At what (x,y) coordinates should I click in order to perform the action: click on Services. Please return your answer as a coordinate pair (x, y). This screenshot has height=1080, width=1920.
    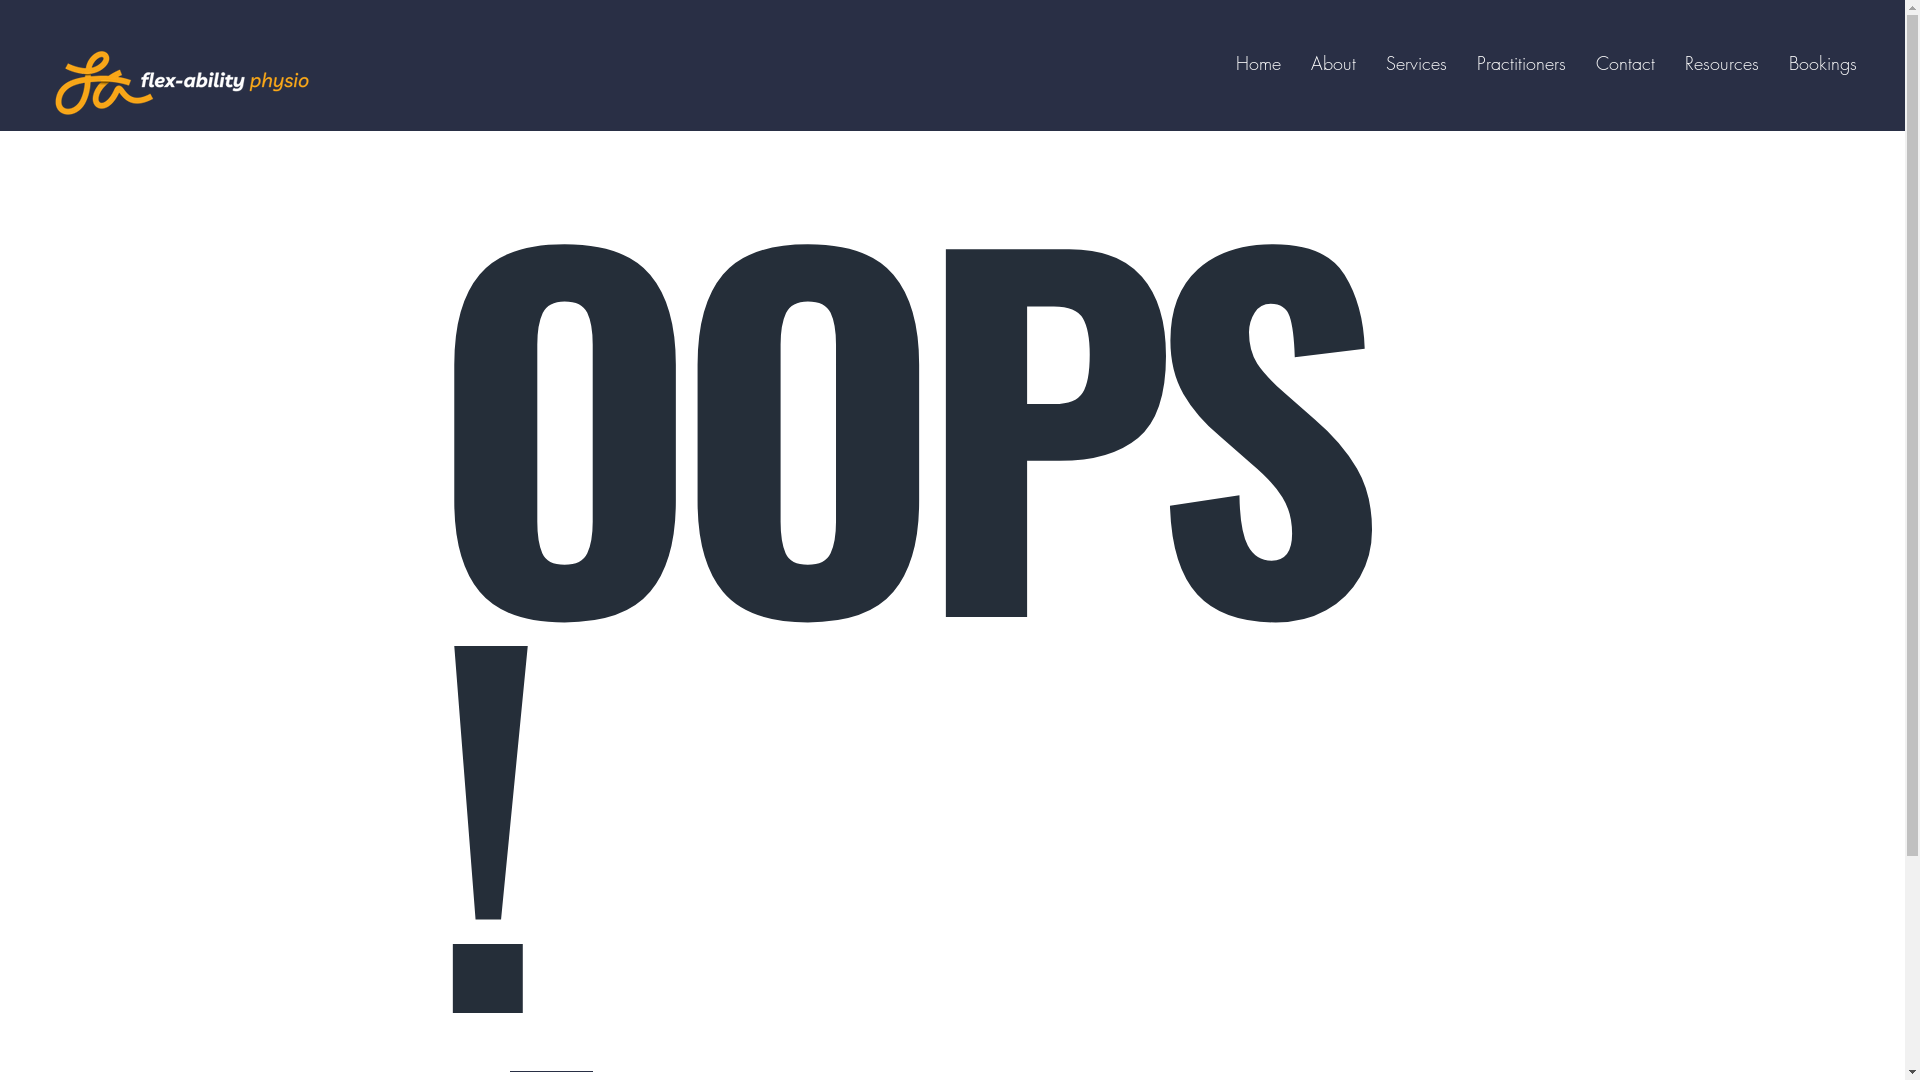
    Looking at the image, I should click on (1416, 63).